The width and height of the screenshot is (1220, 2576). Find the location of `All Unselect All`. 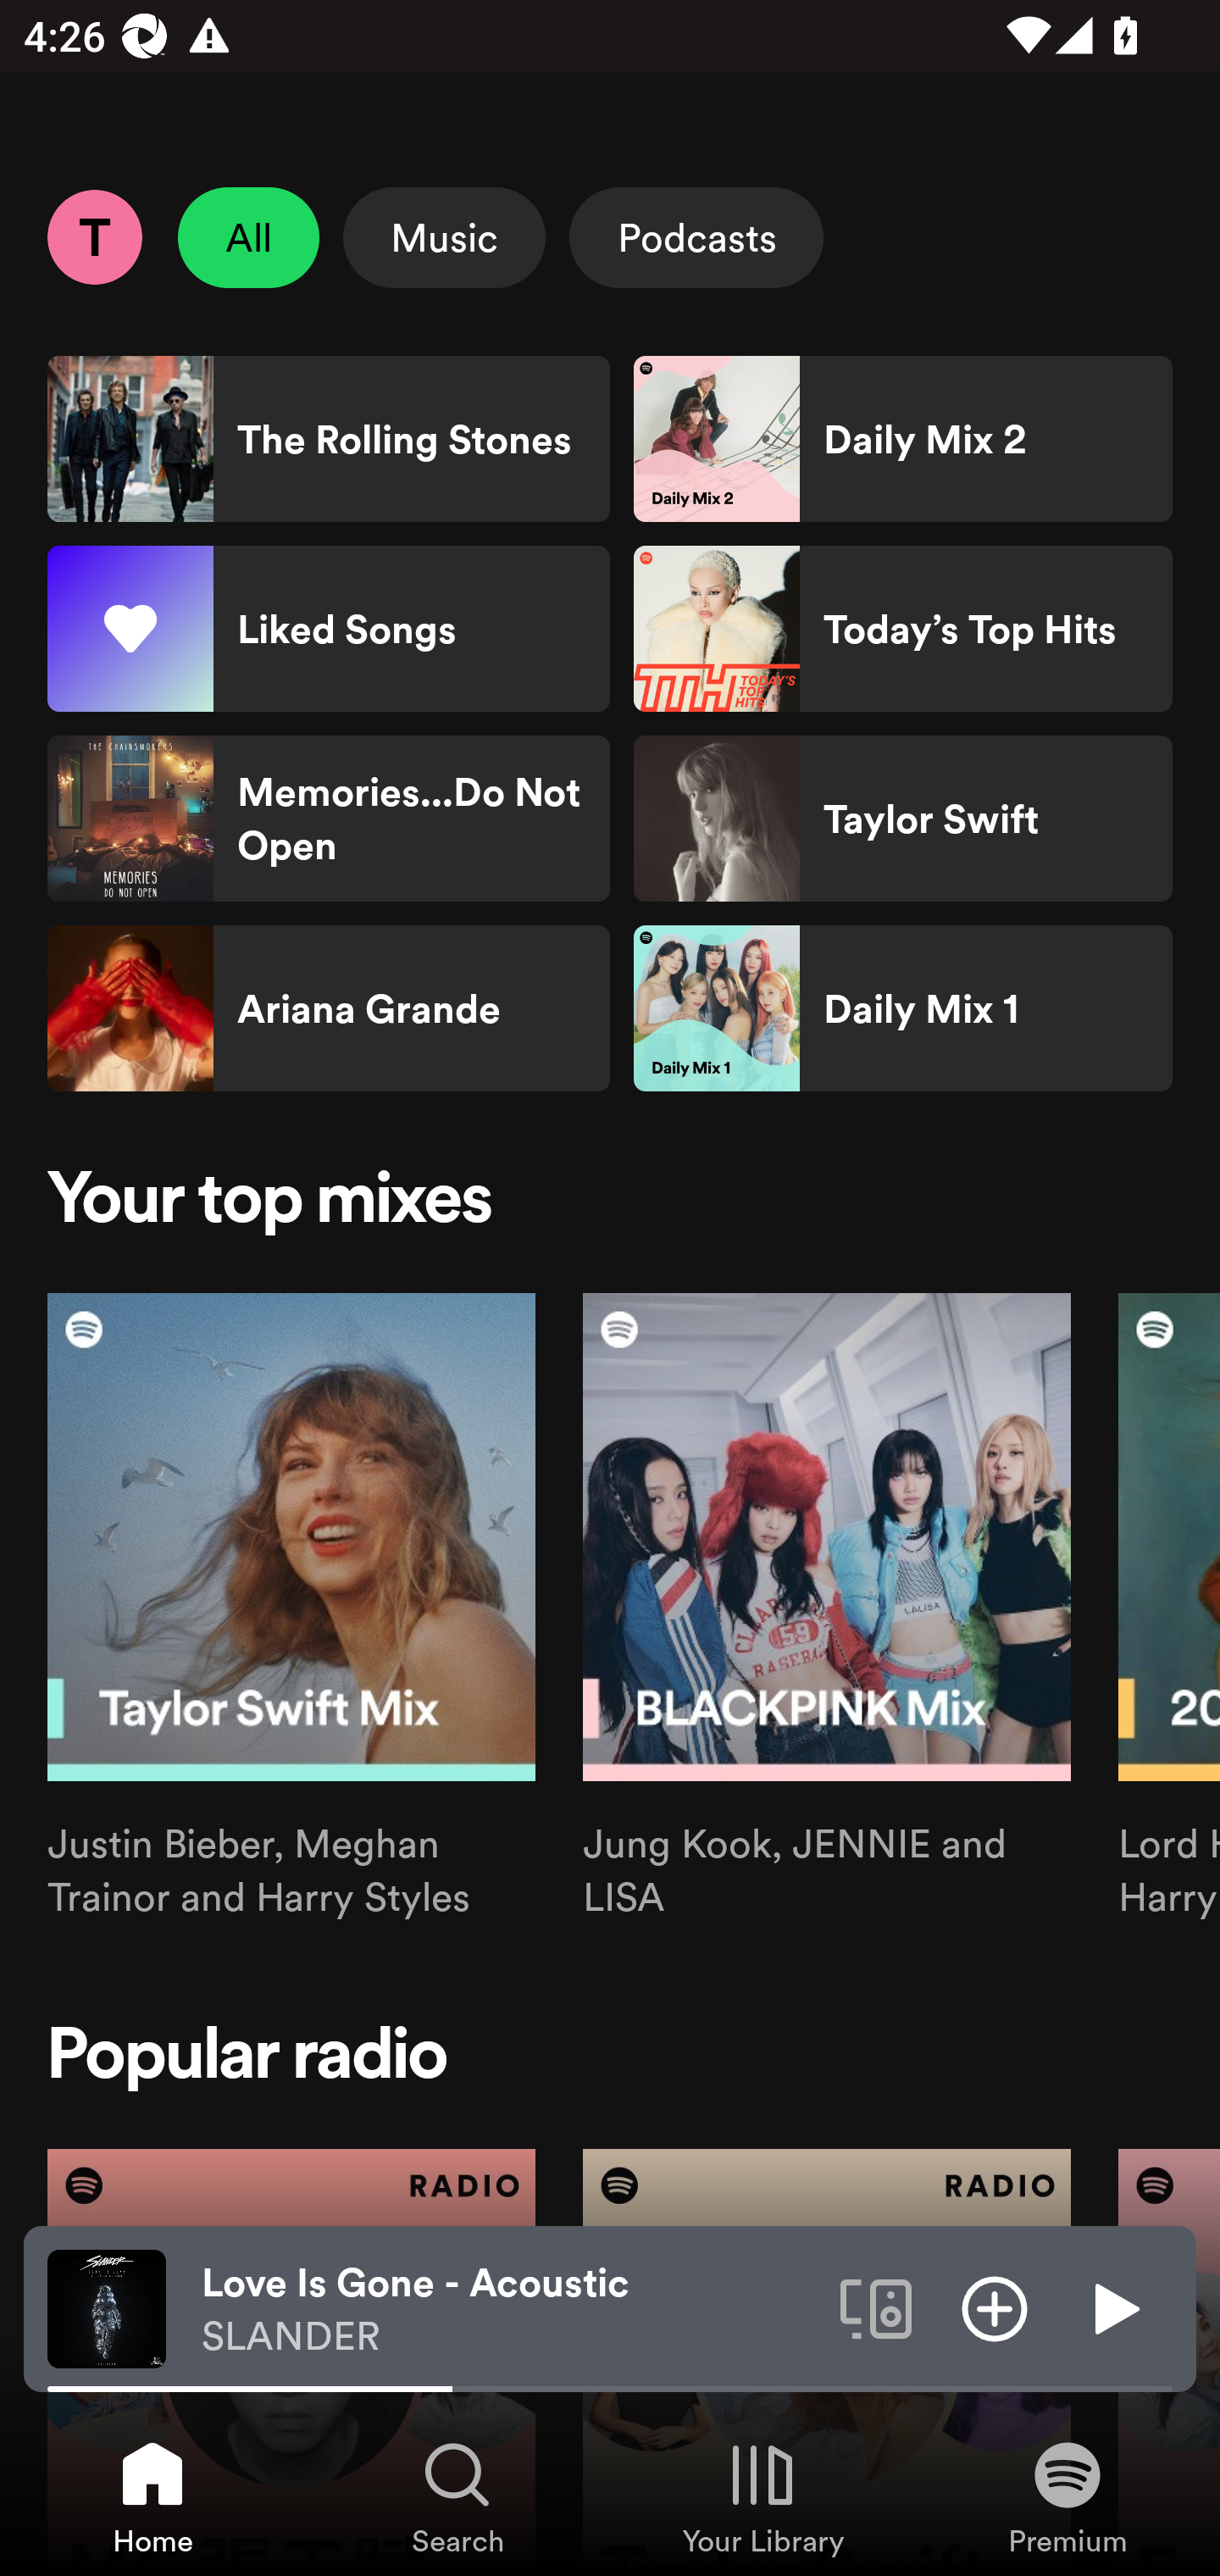

All Unselect All is located at coordinates (249, 237).